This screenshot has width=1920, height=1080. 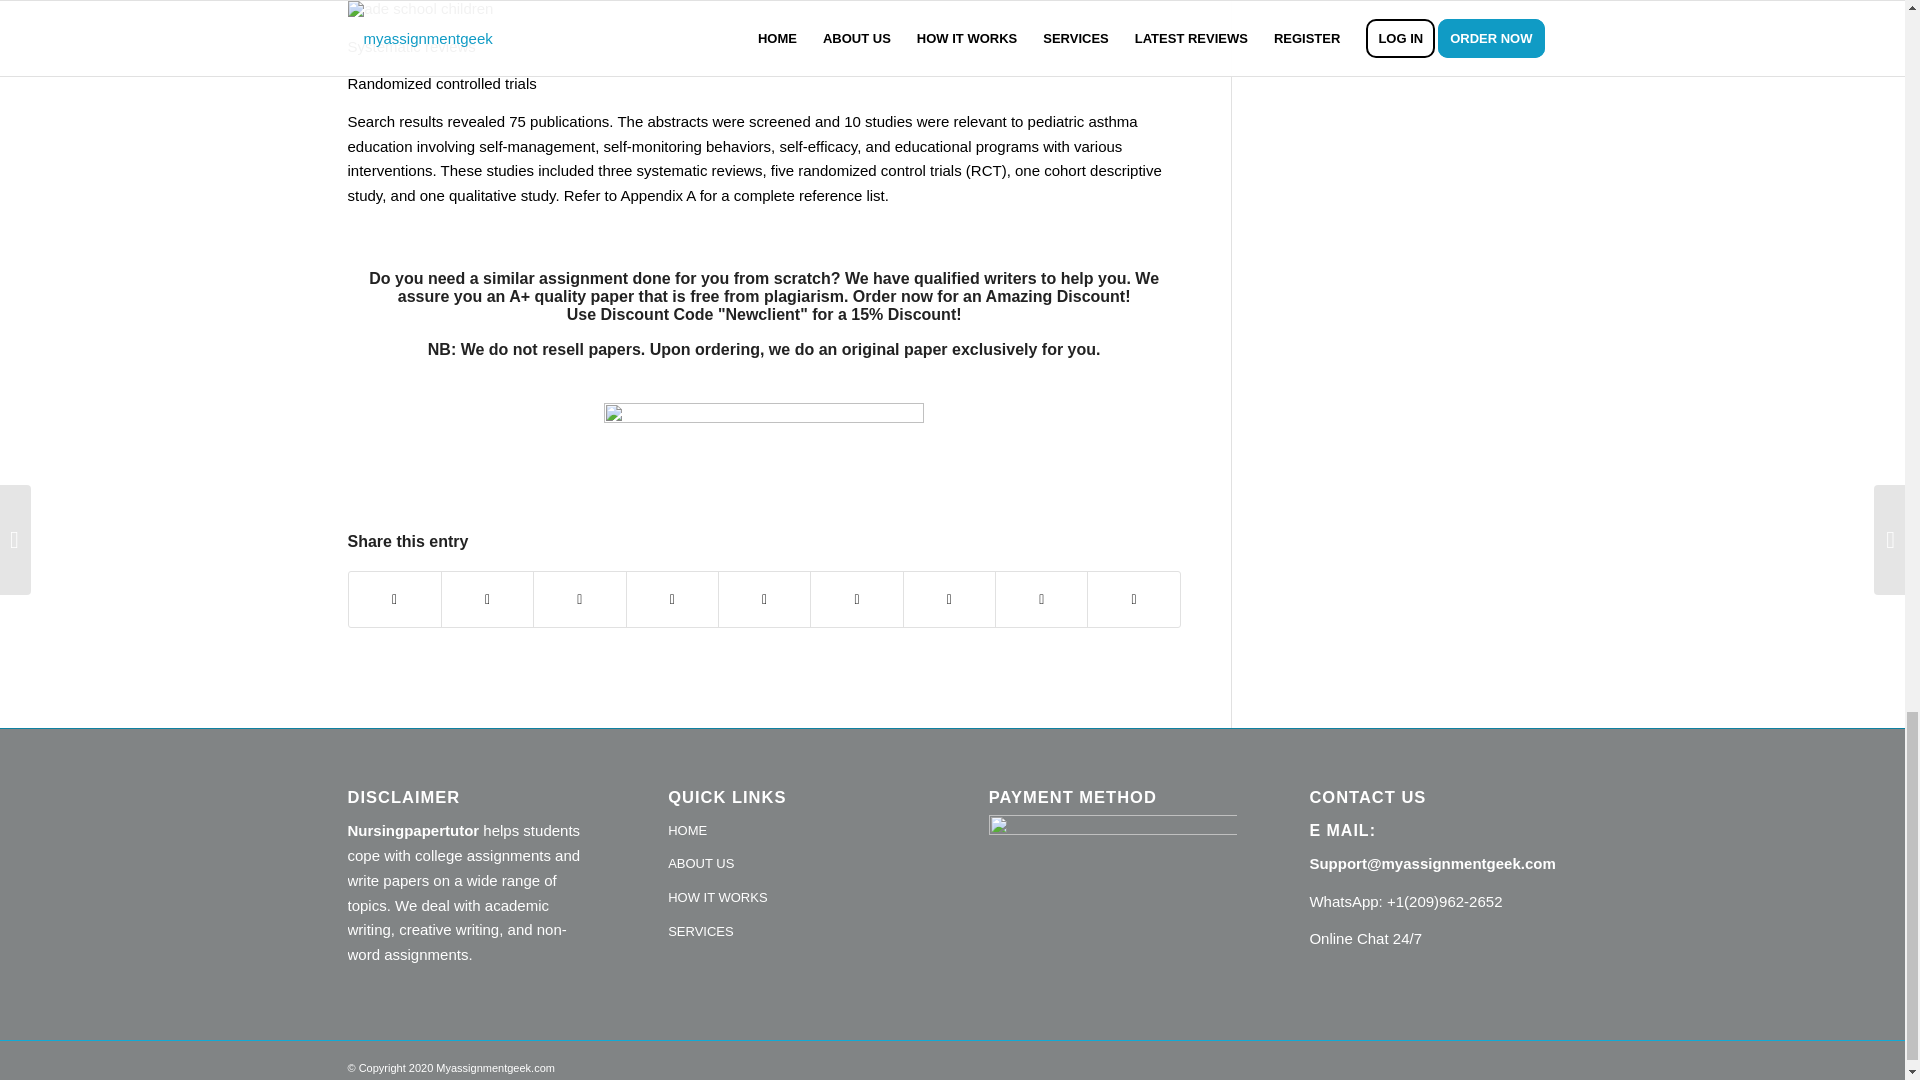 What do you see at coordinates (792, 832) in the screenshot?
I see `HOME` at bounding box center [792, 832].